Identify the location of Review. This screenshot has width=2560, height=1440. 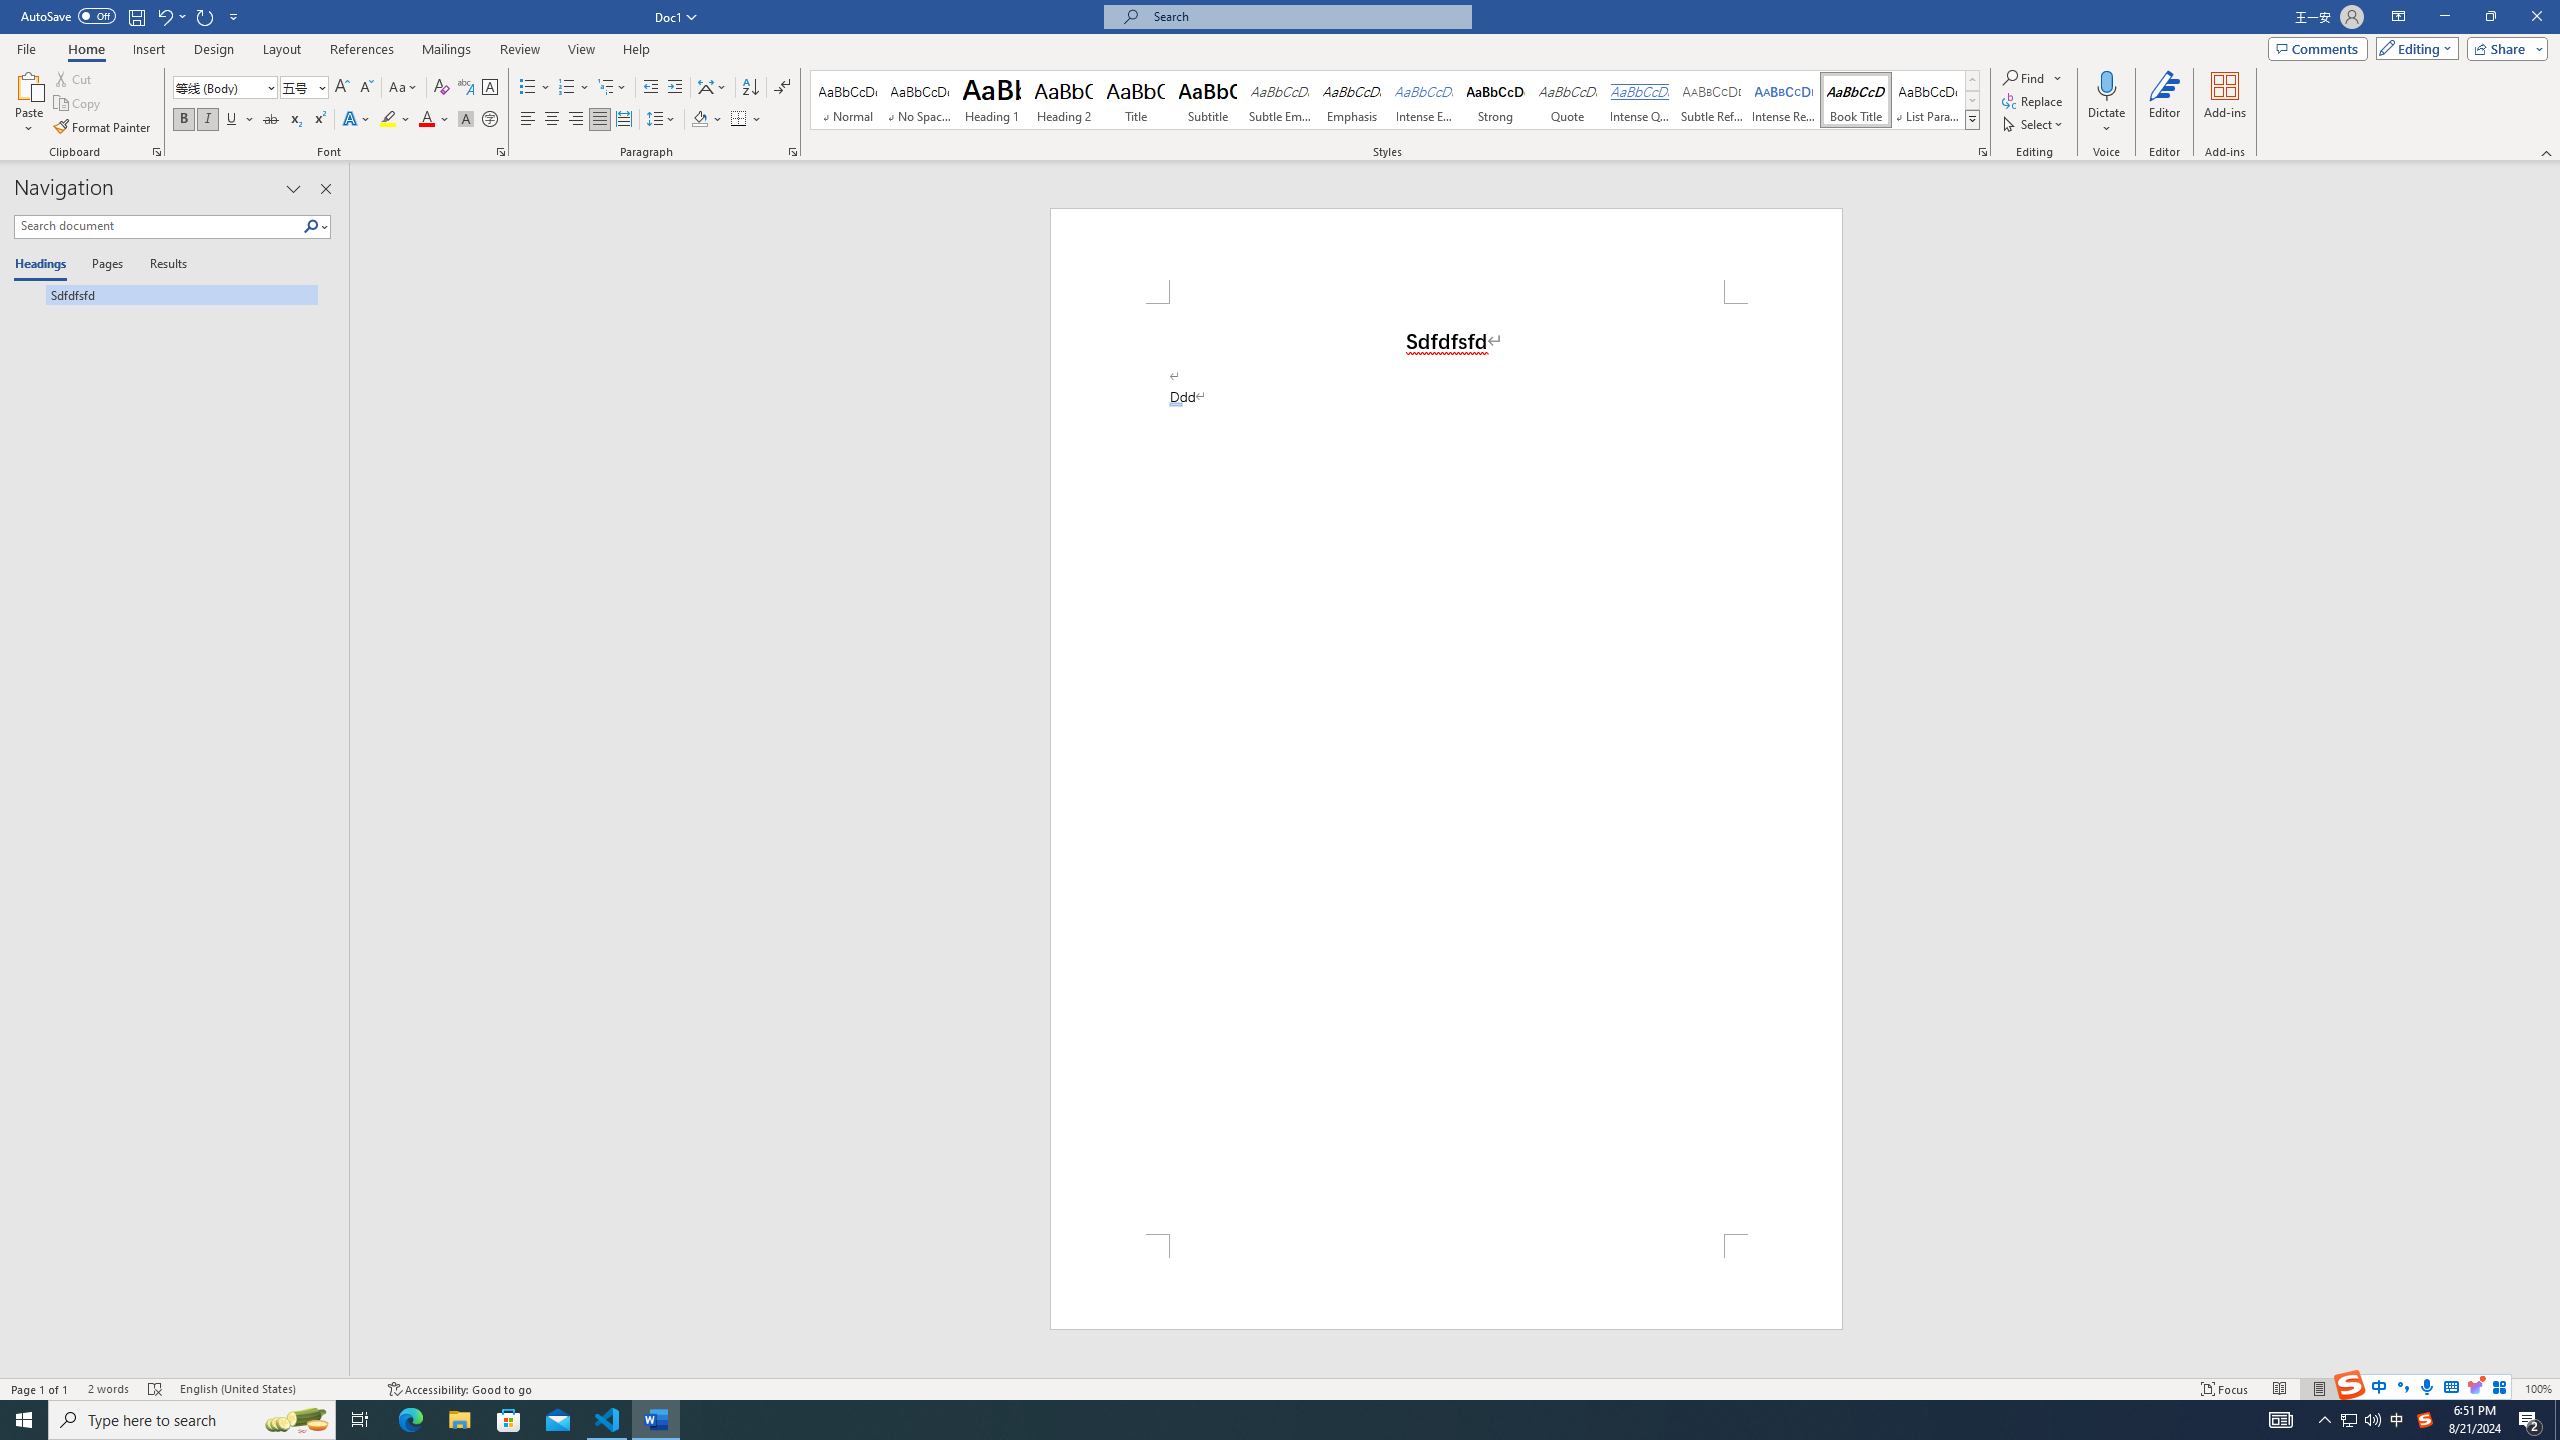
(519, 49).